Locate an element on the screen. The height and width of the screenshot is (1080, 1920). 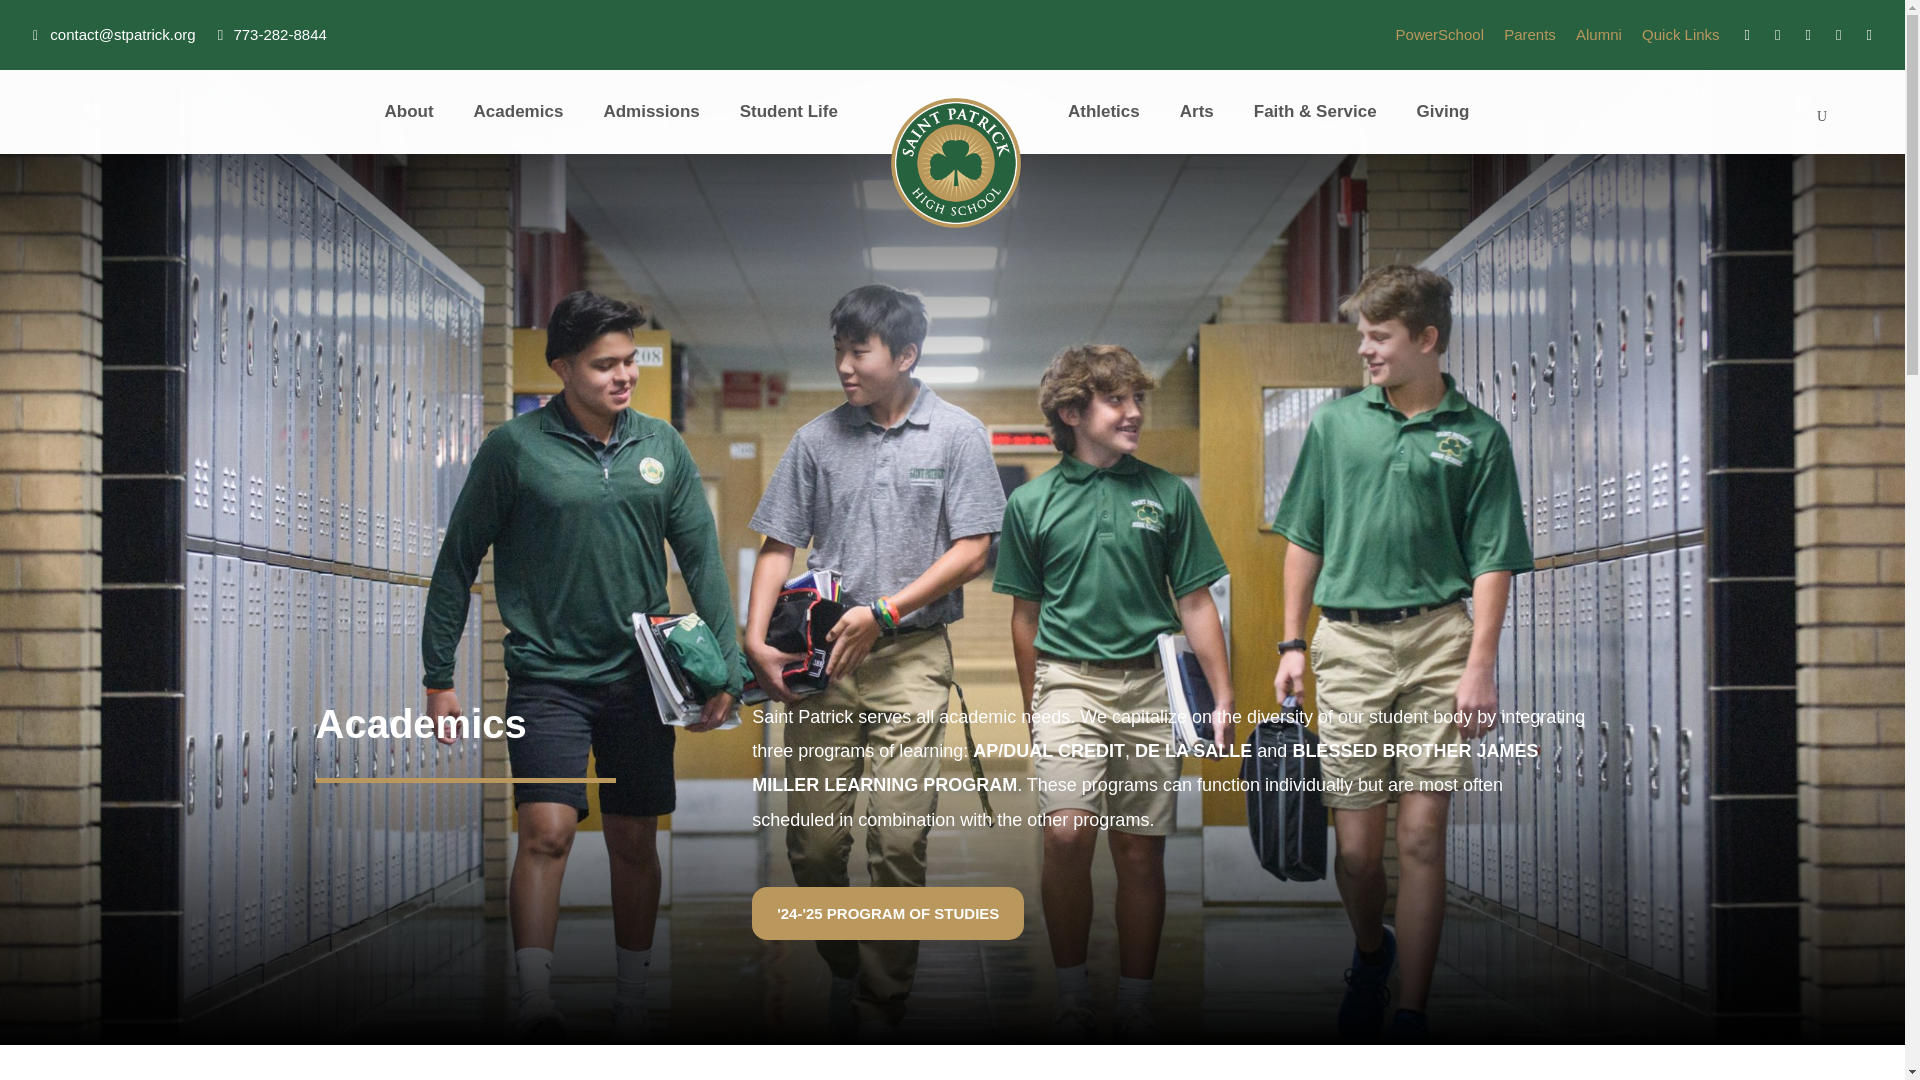
HomePageLogo is located at coordinates (956, 162).